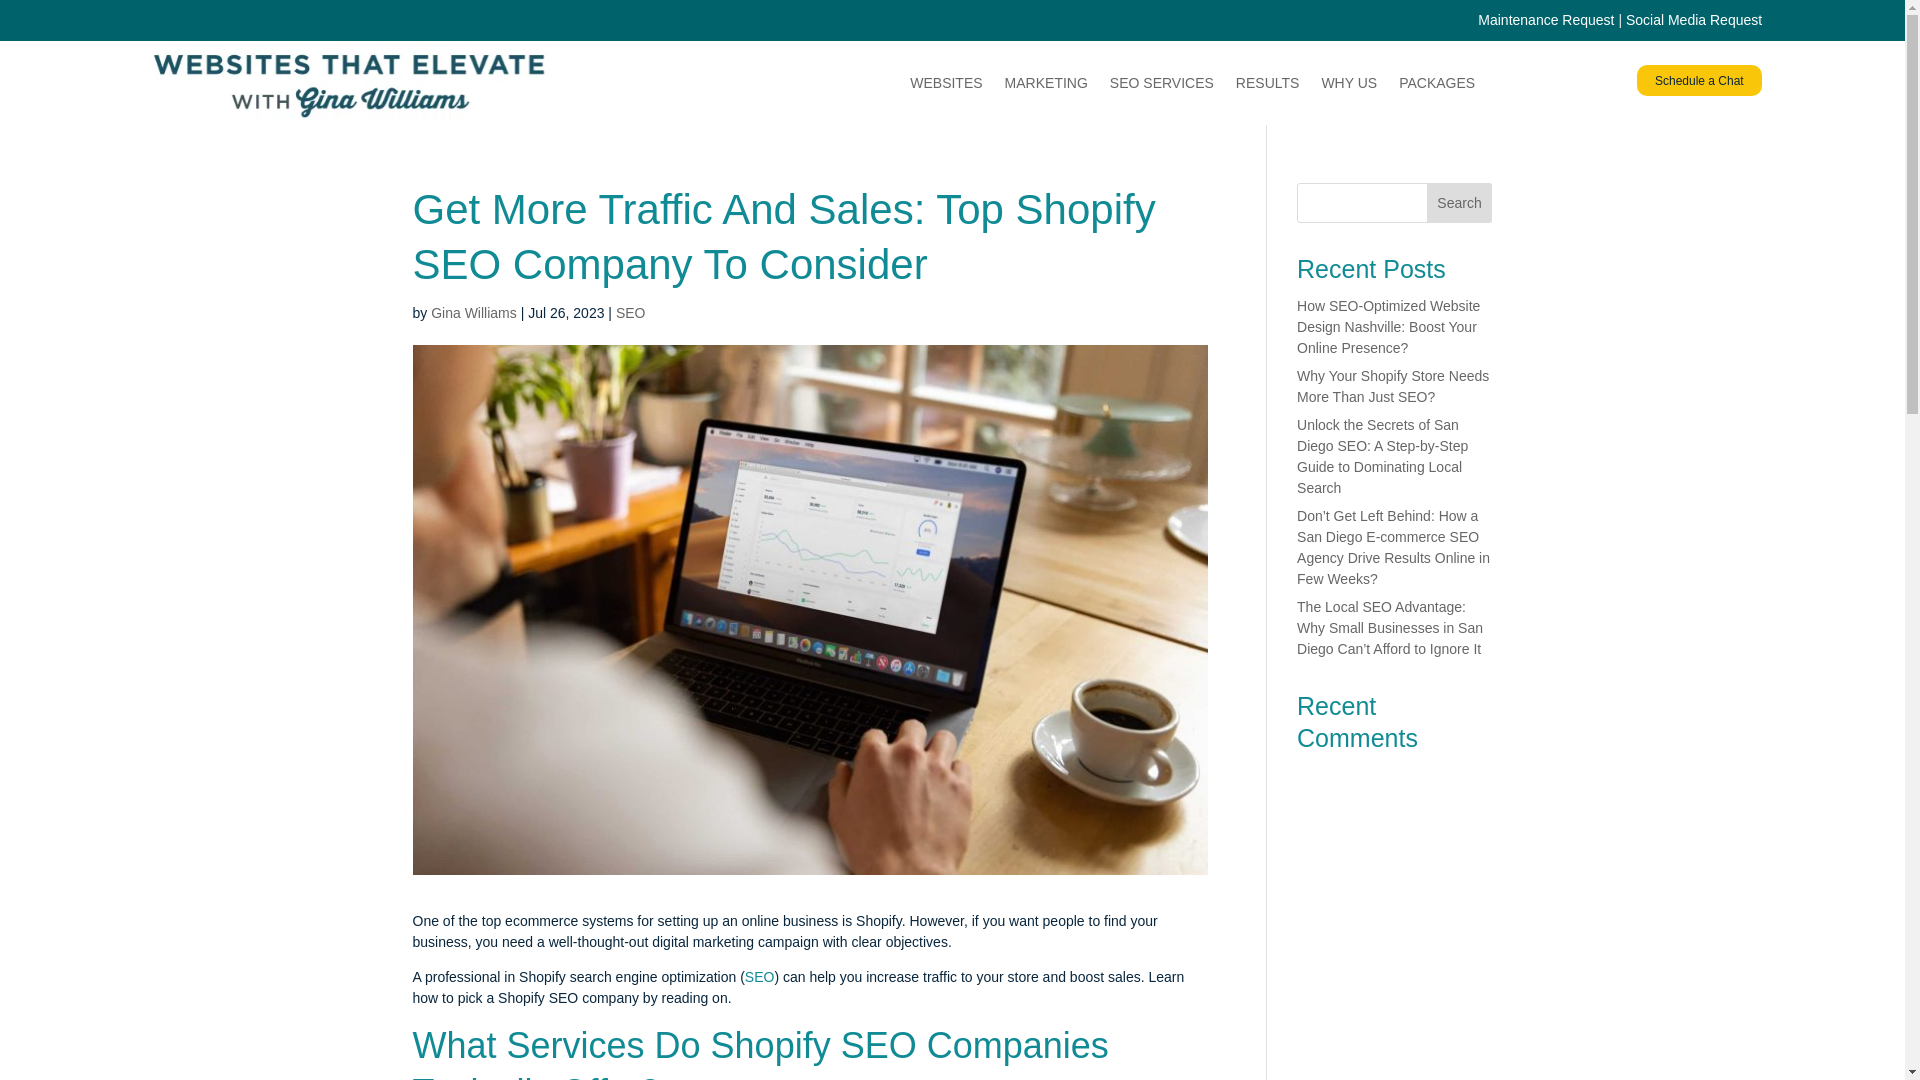  Describe the element at coordinates (1046, 83) in the screenshot. I see `MARKETING` at that location.